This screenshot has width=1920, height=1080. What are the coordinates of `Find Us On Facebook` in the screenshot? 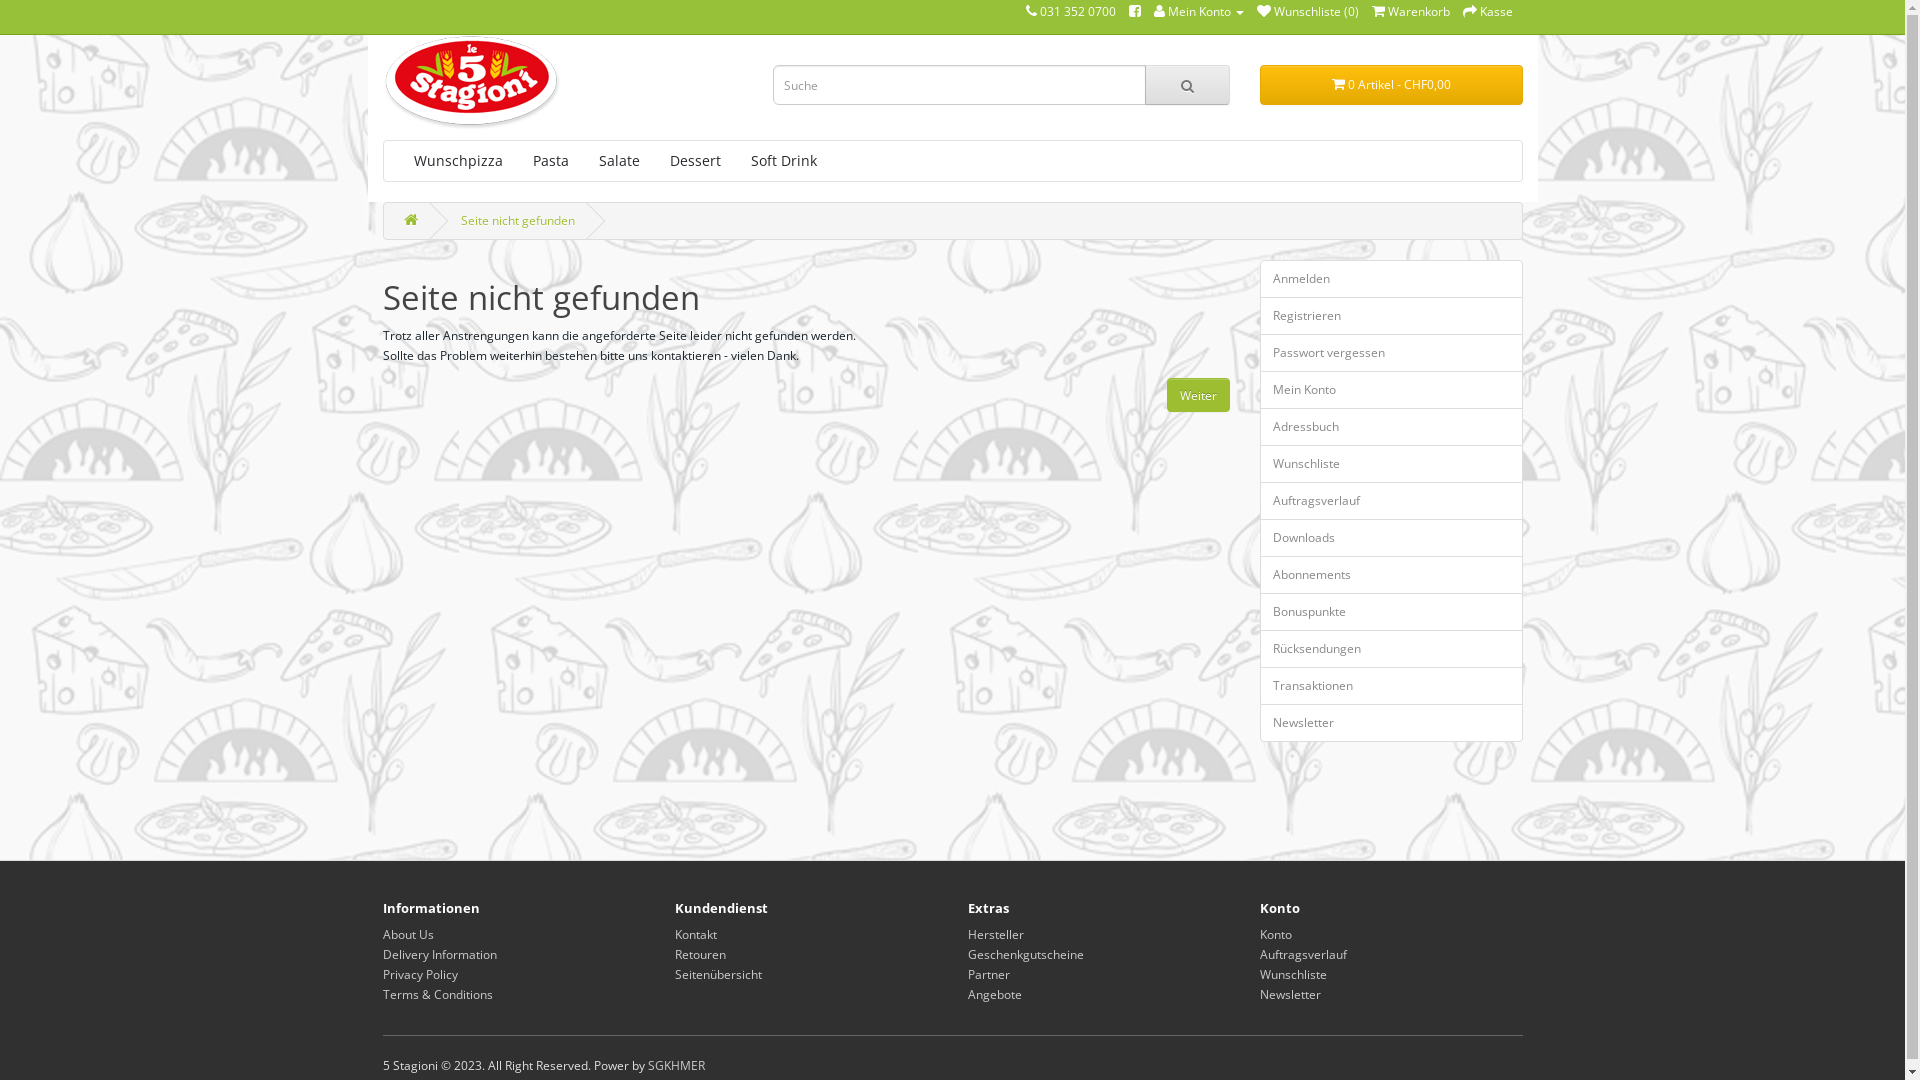 It's located at (1134, 12).